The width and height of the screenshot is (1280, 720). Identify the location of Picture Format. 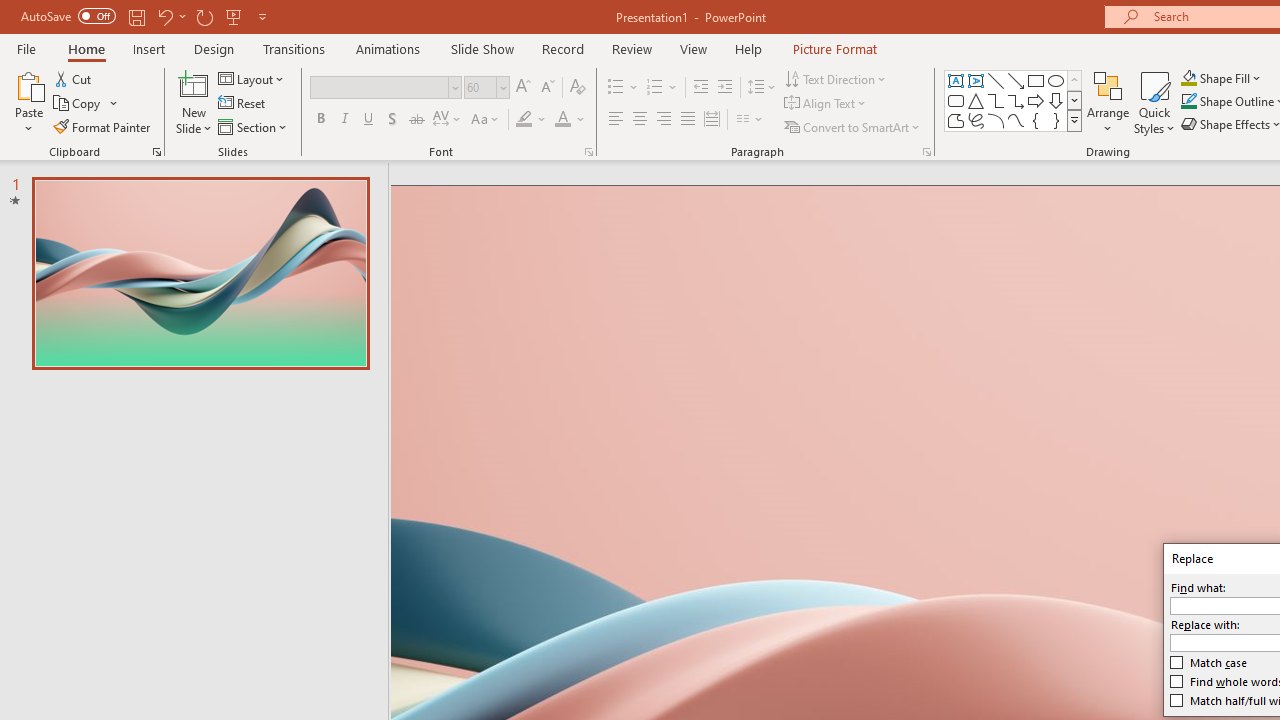
(834, 48).